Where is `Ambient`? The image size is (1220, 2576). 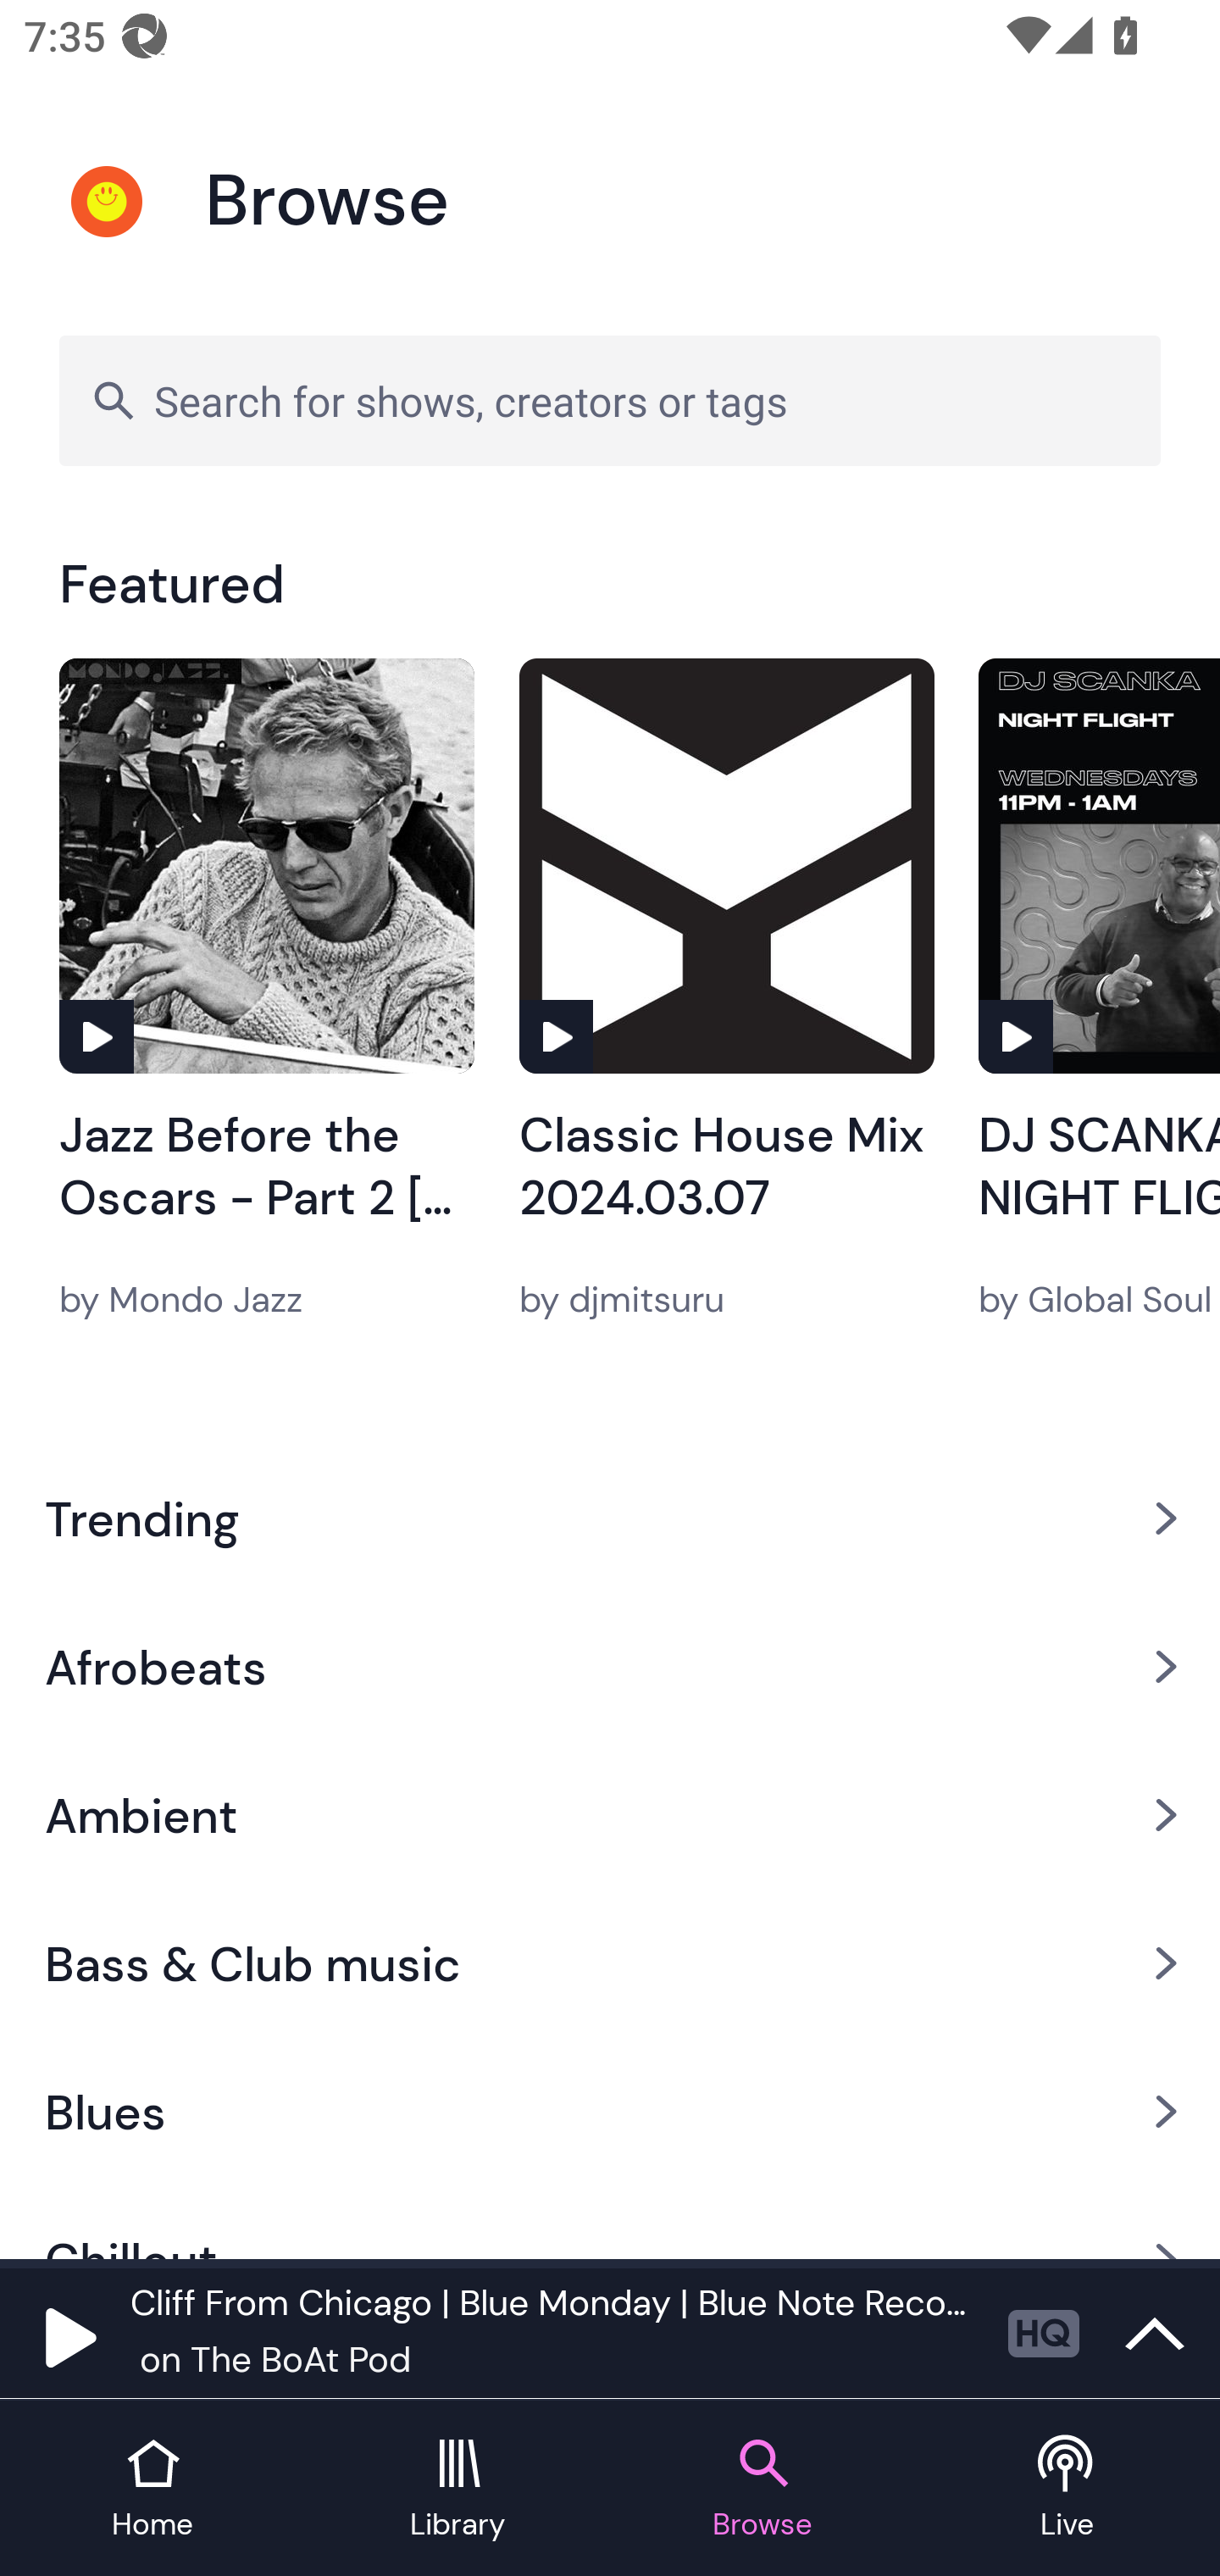 Ambient is located at coordinates (610, 1816).